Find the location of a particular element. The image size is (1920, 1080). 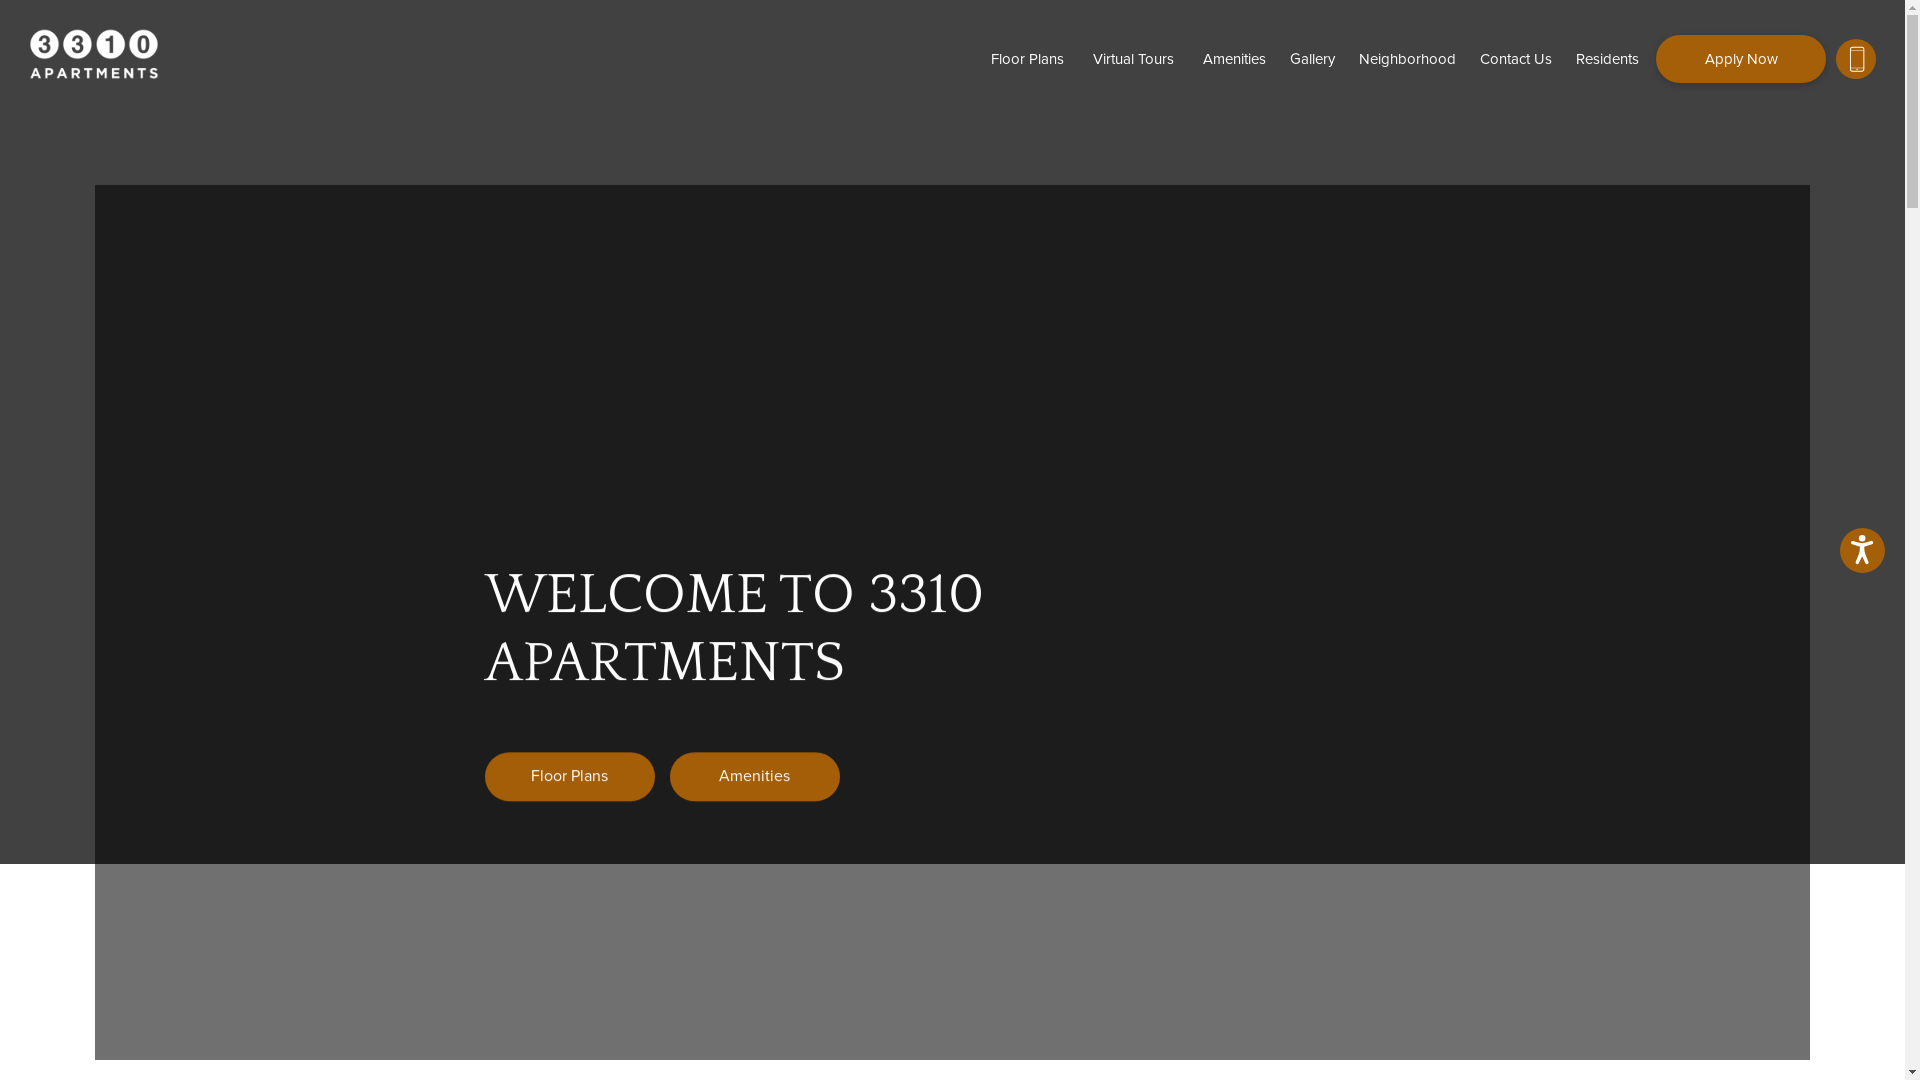

Gallery is located at coordinates (1312, 58).